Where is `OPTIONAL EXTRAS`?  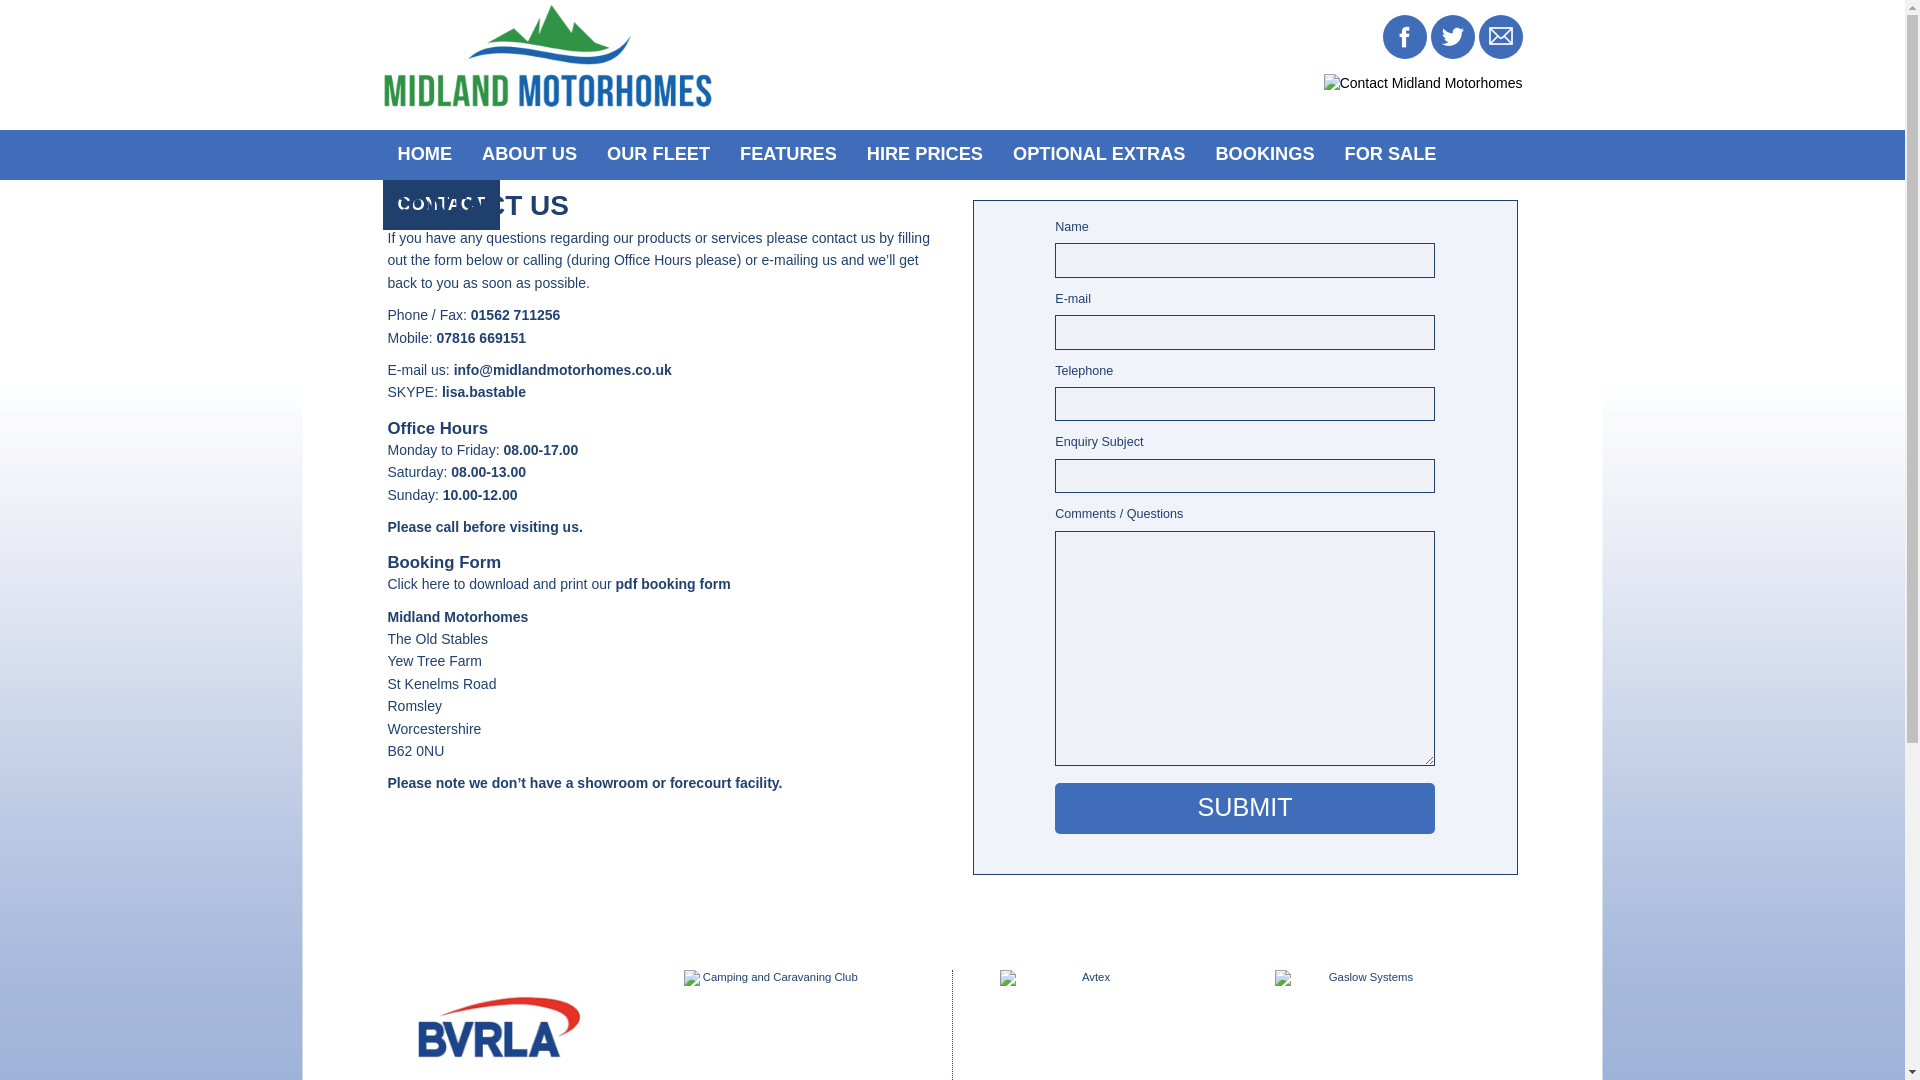 OPTIONAL EXTRAS is located at coordinates (1099, 154).